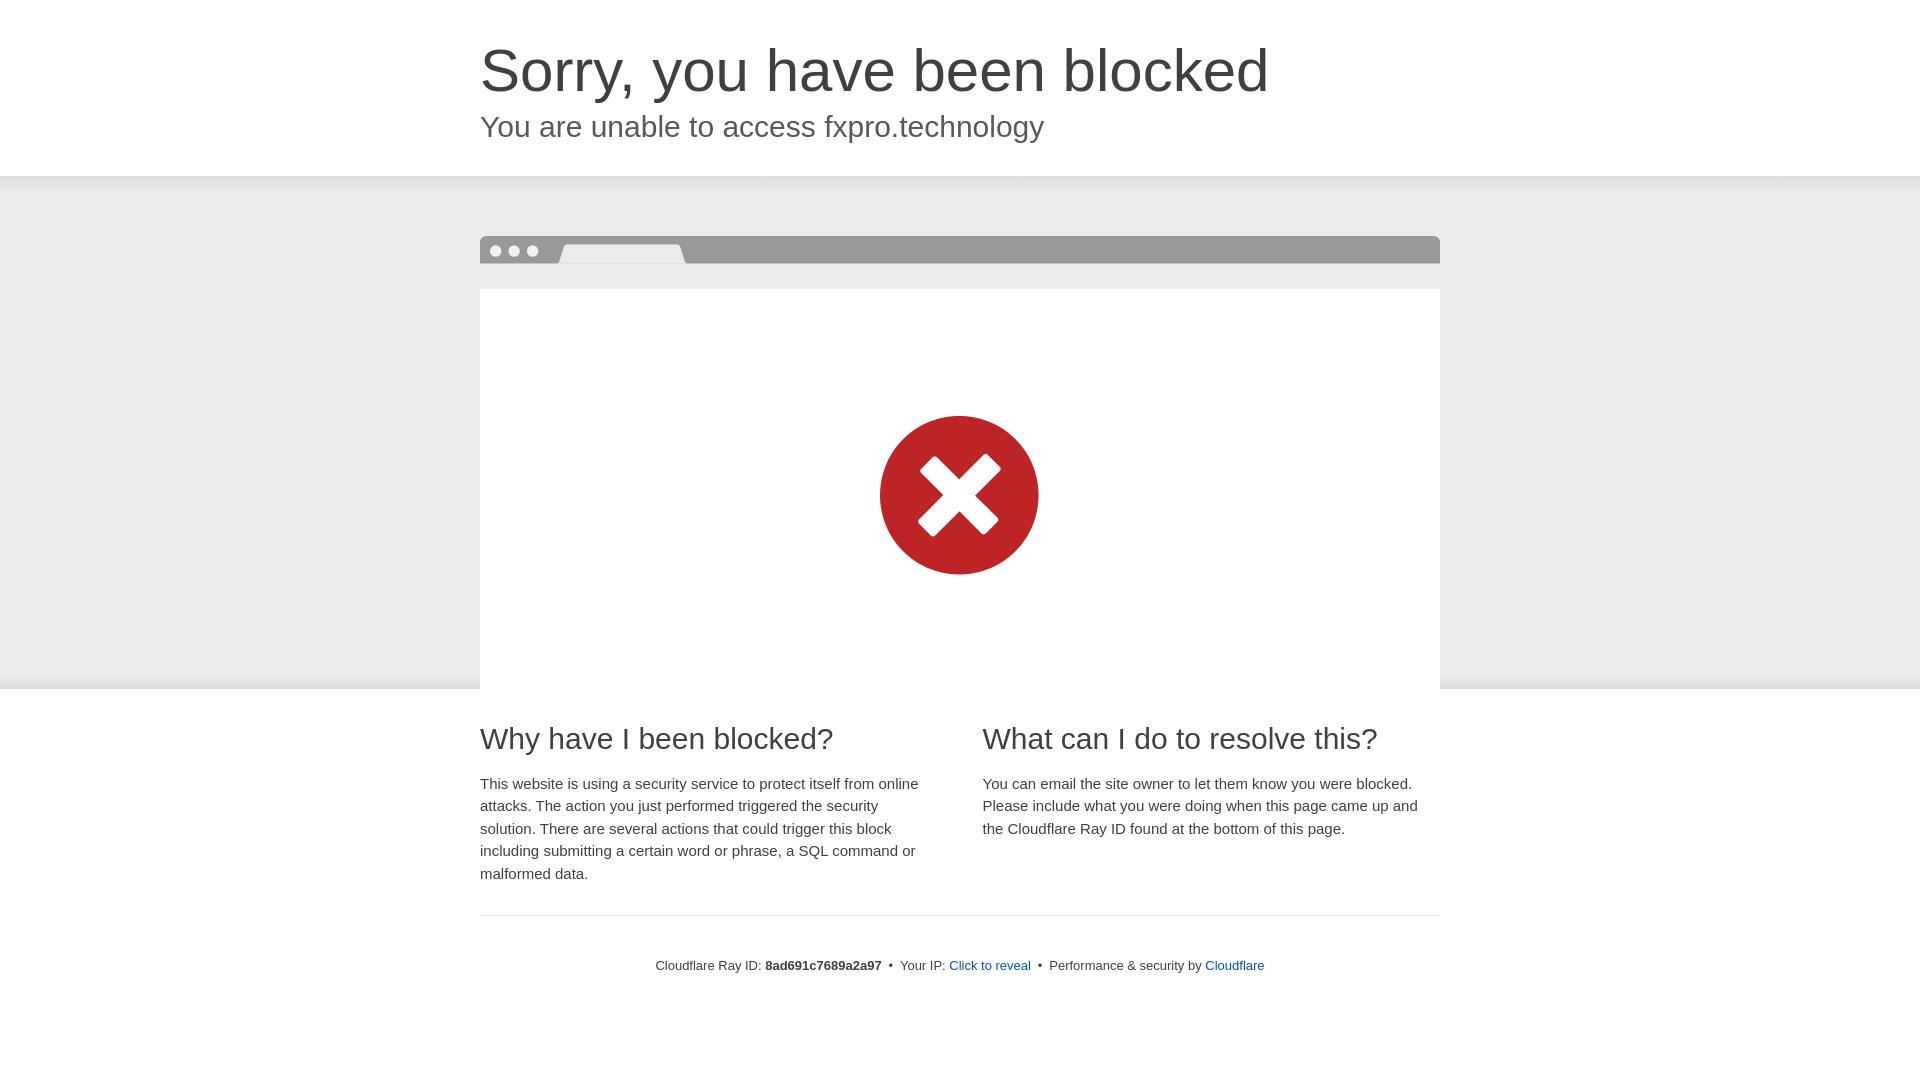  What do you see at coordinates (1234, 965) in the screenshot?
I see `Cloudflare` at bounding box center [1234, 965].